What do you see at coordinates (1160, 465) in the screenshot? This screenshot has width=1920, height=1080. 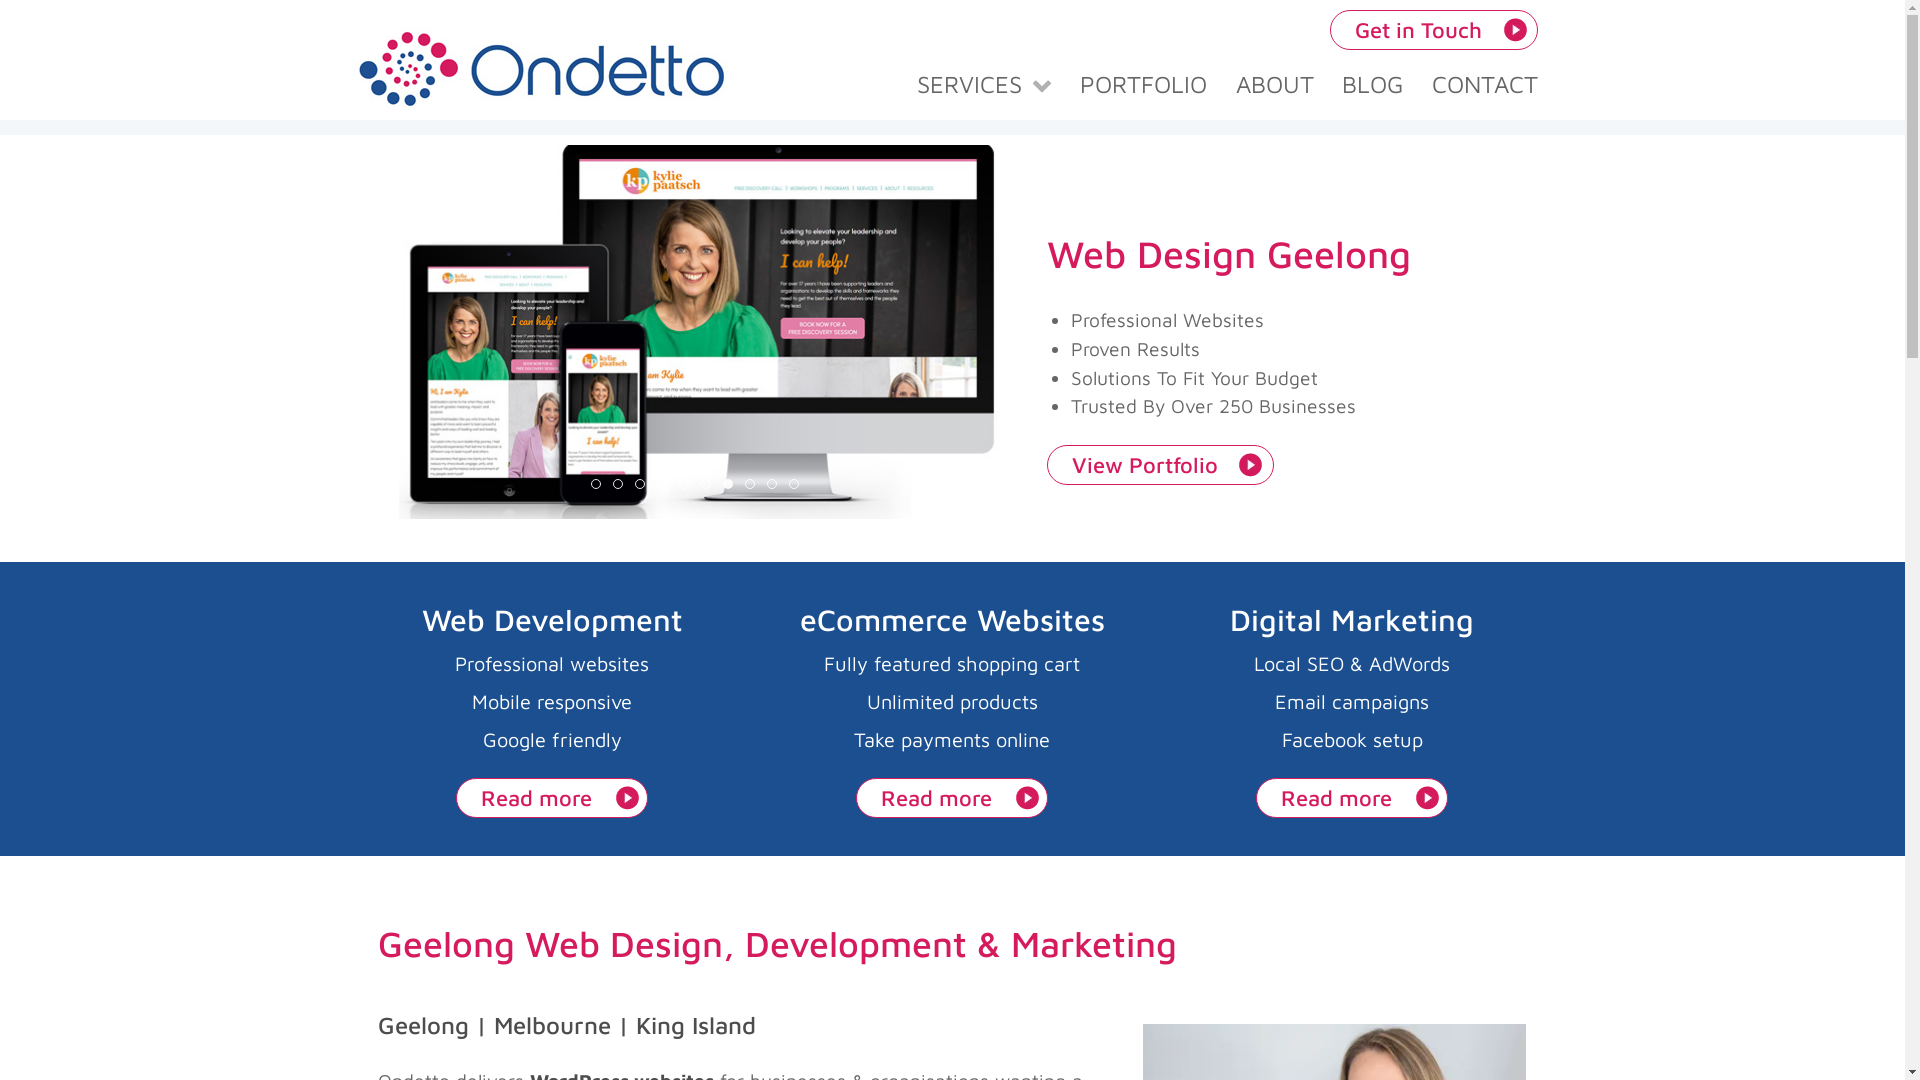 I see `View Portfolio` at bounding box center [1160, 465].